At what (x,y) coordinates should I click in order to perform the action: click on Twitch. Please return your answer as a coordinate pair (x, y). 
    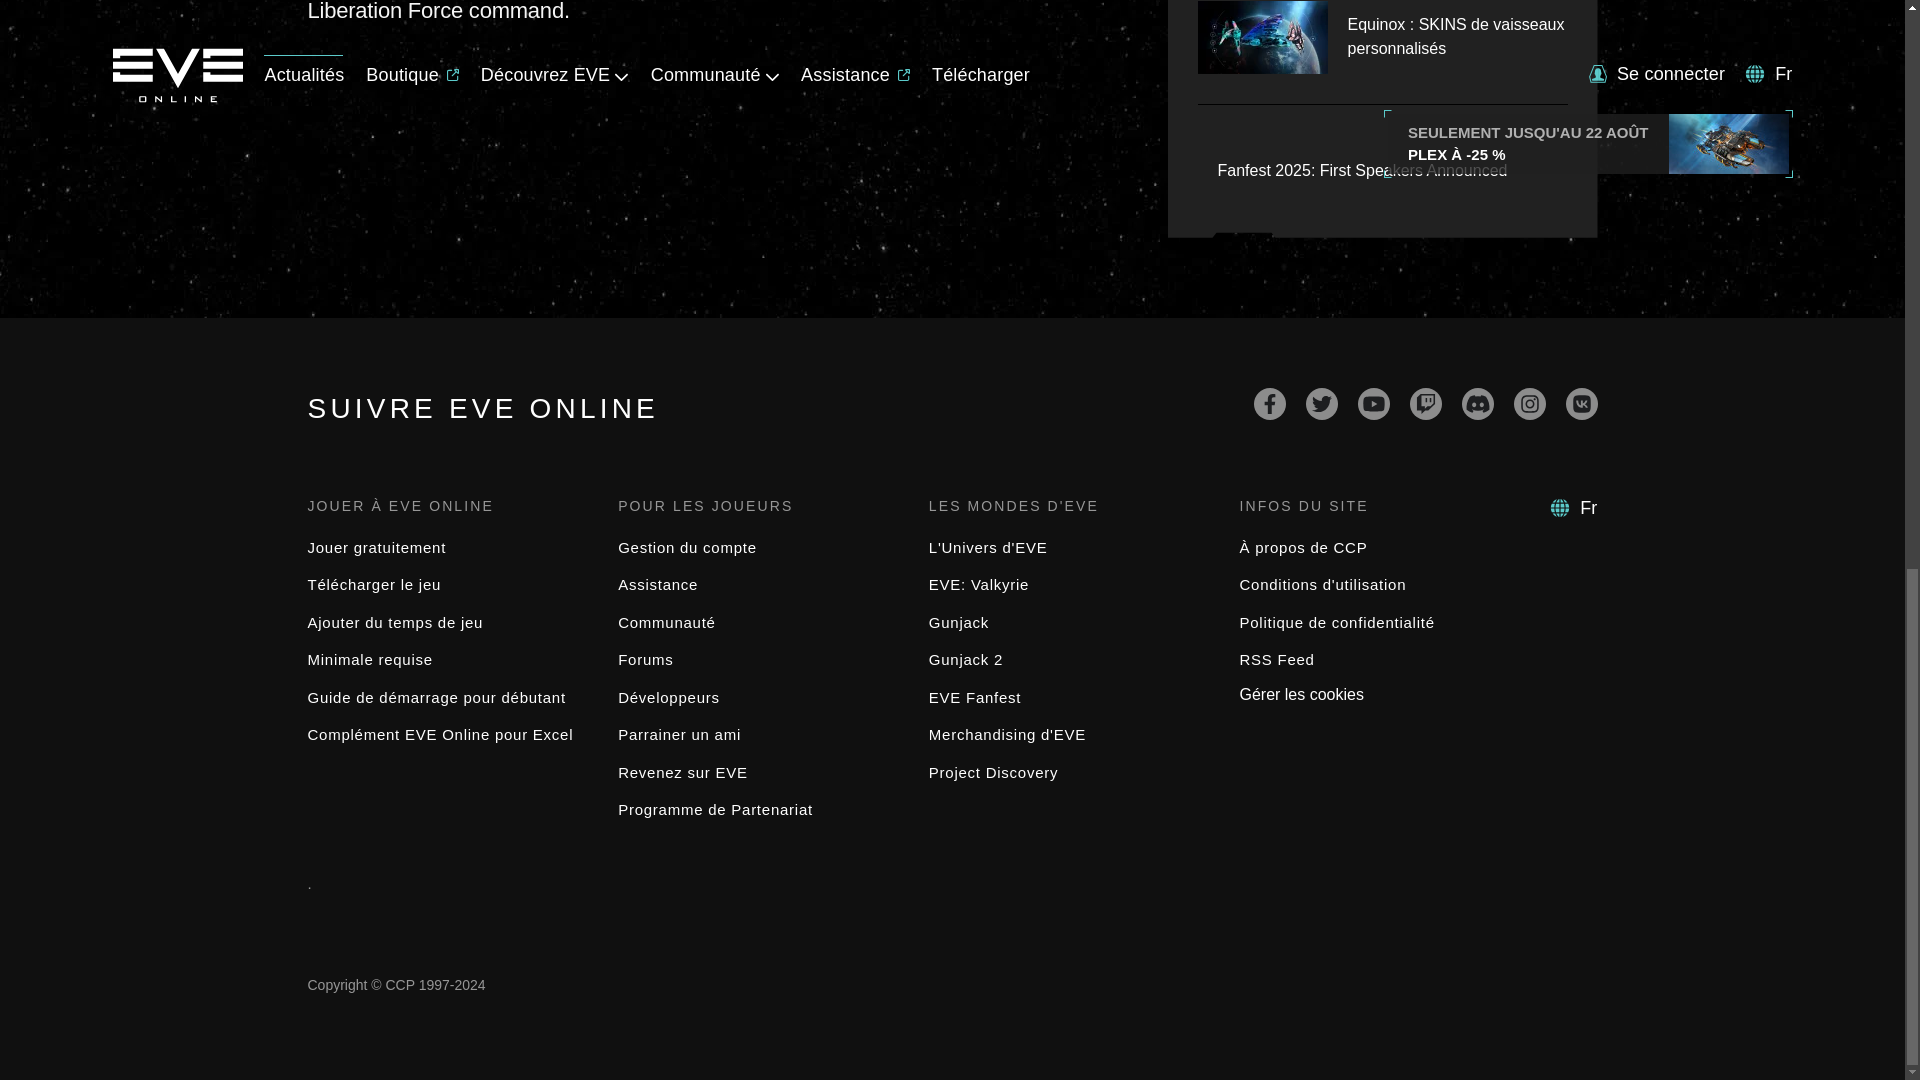
    Looking at the image, I should click on (1425, 404).